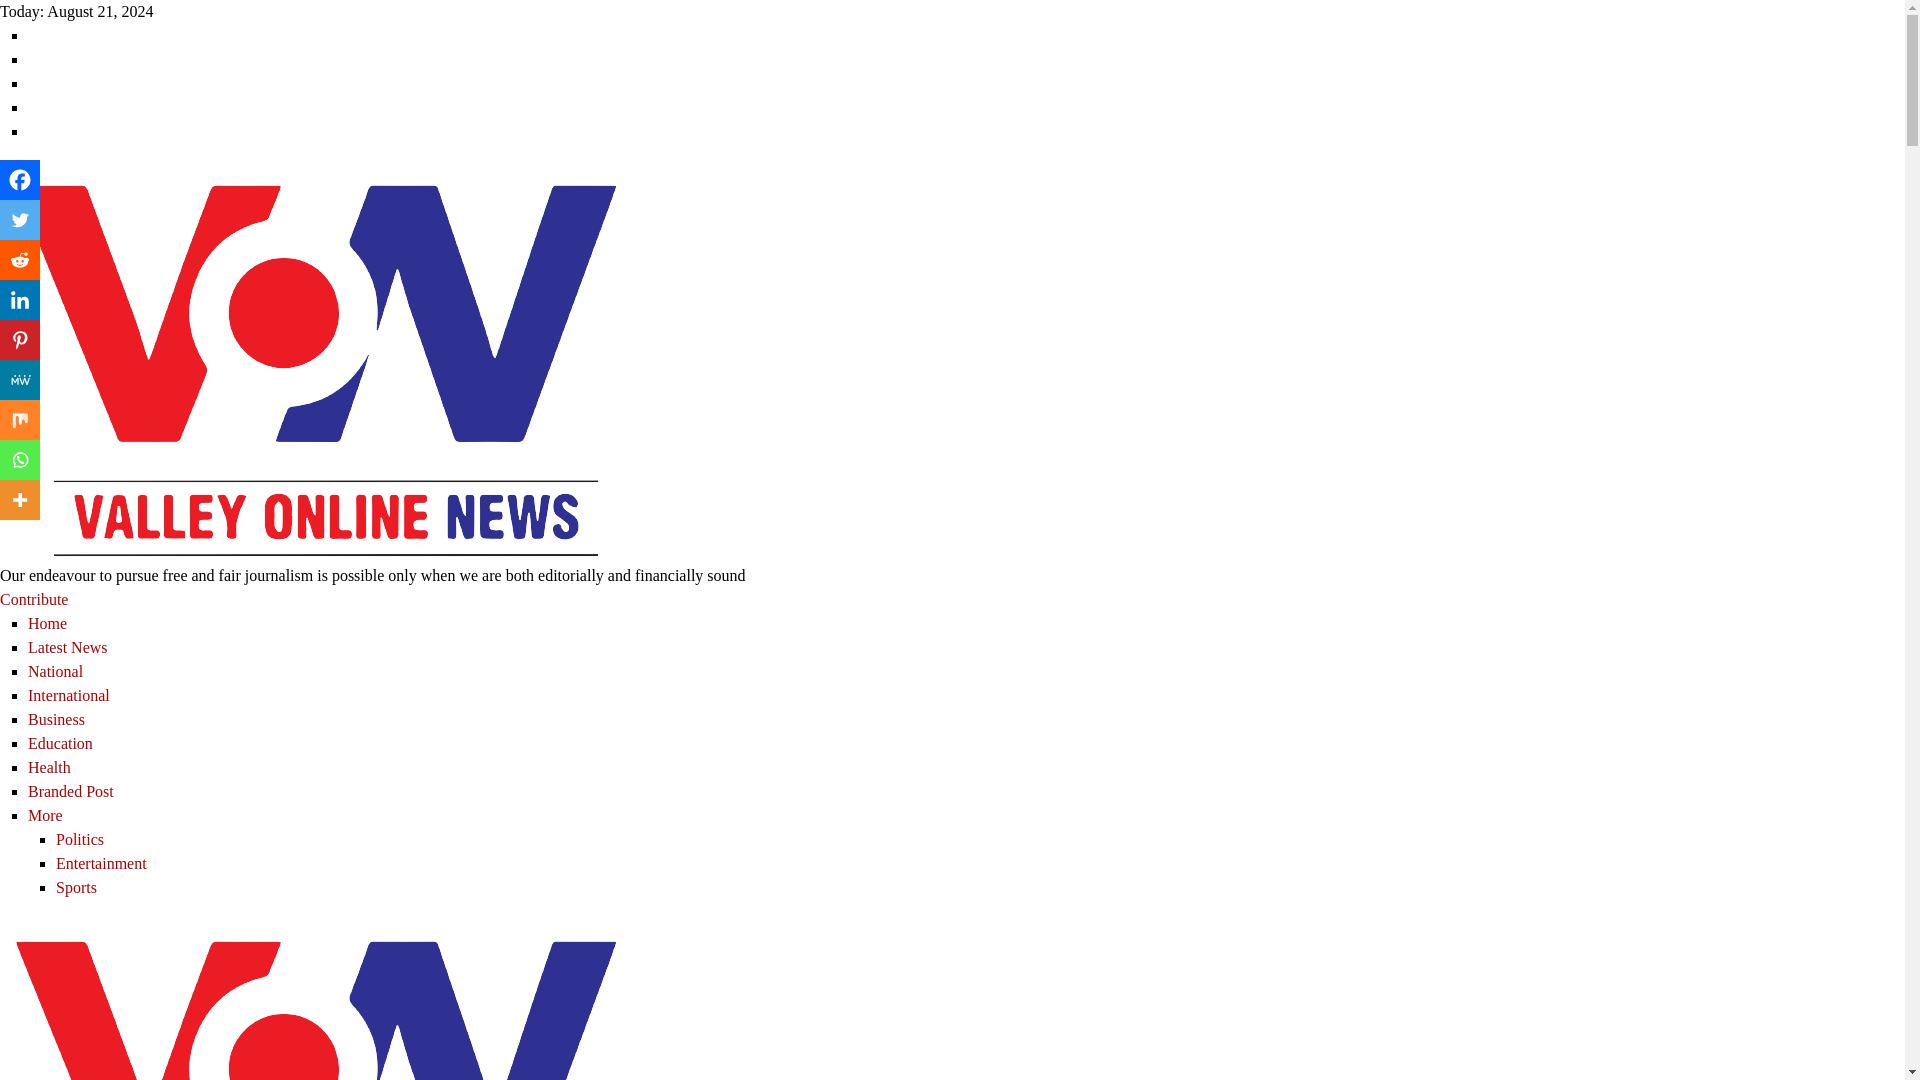 This screenshot has width=1920, height=1080. I want to click on Whatsapp, so click(20, 459).